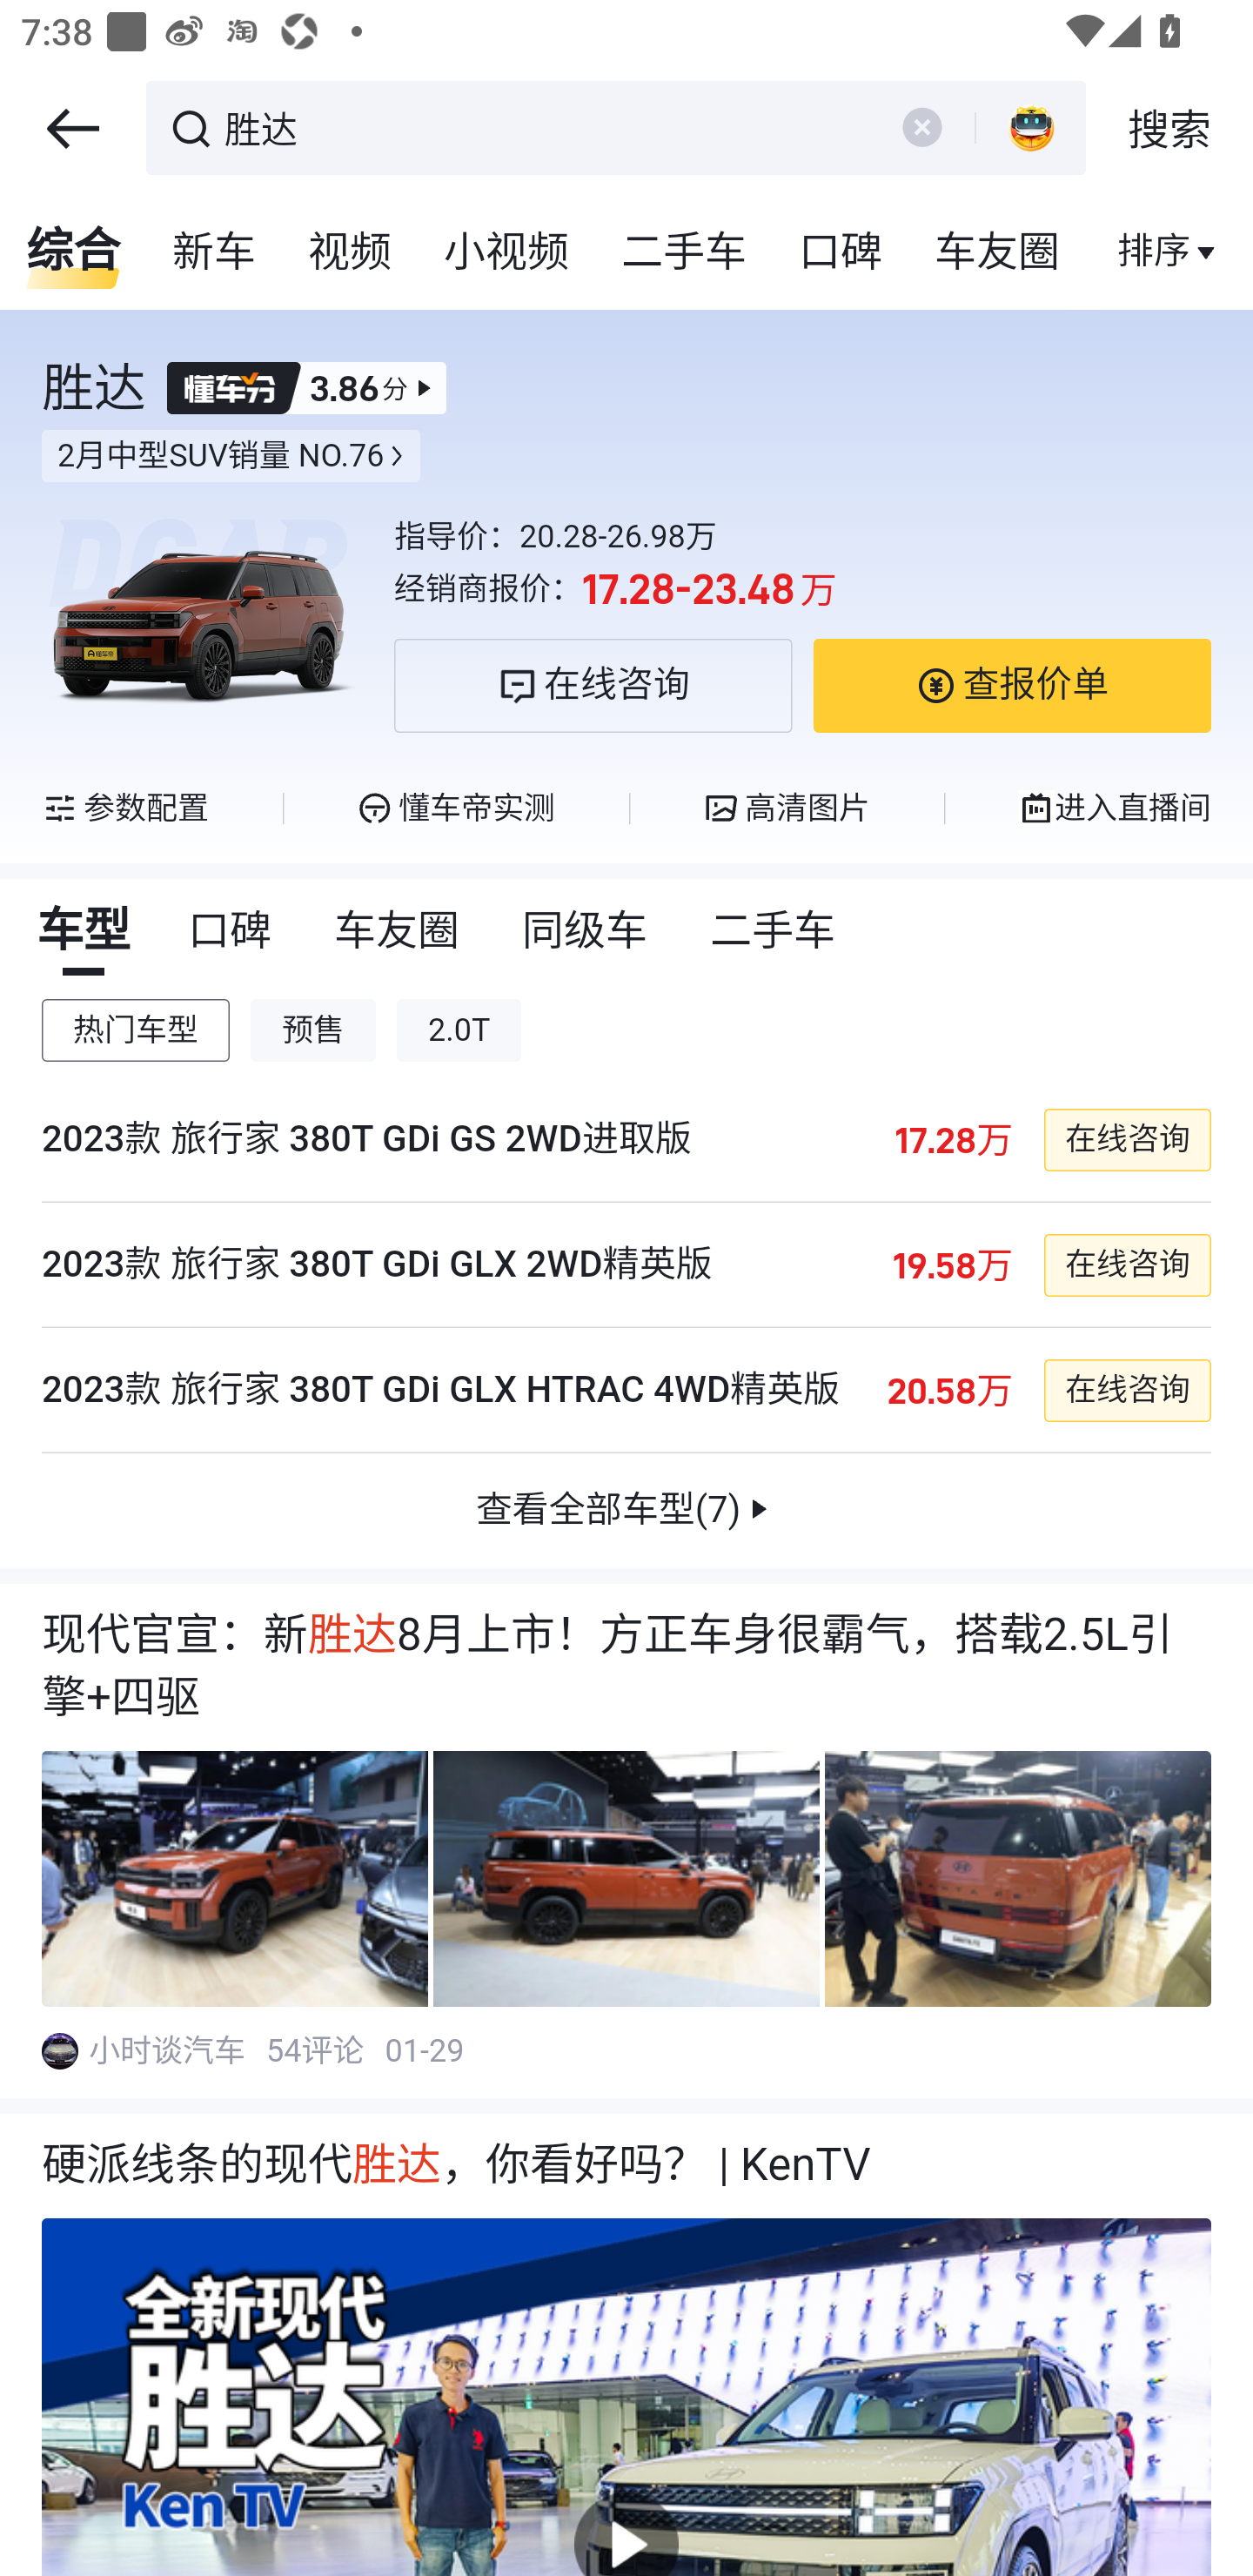 Image resolution: width=1253 pixels, height=2576 pixels. What do you see at coordinates (593, 685) in the screenshot?
I see `在线咨询` at bounding box center [593, 685].